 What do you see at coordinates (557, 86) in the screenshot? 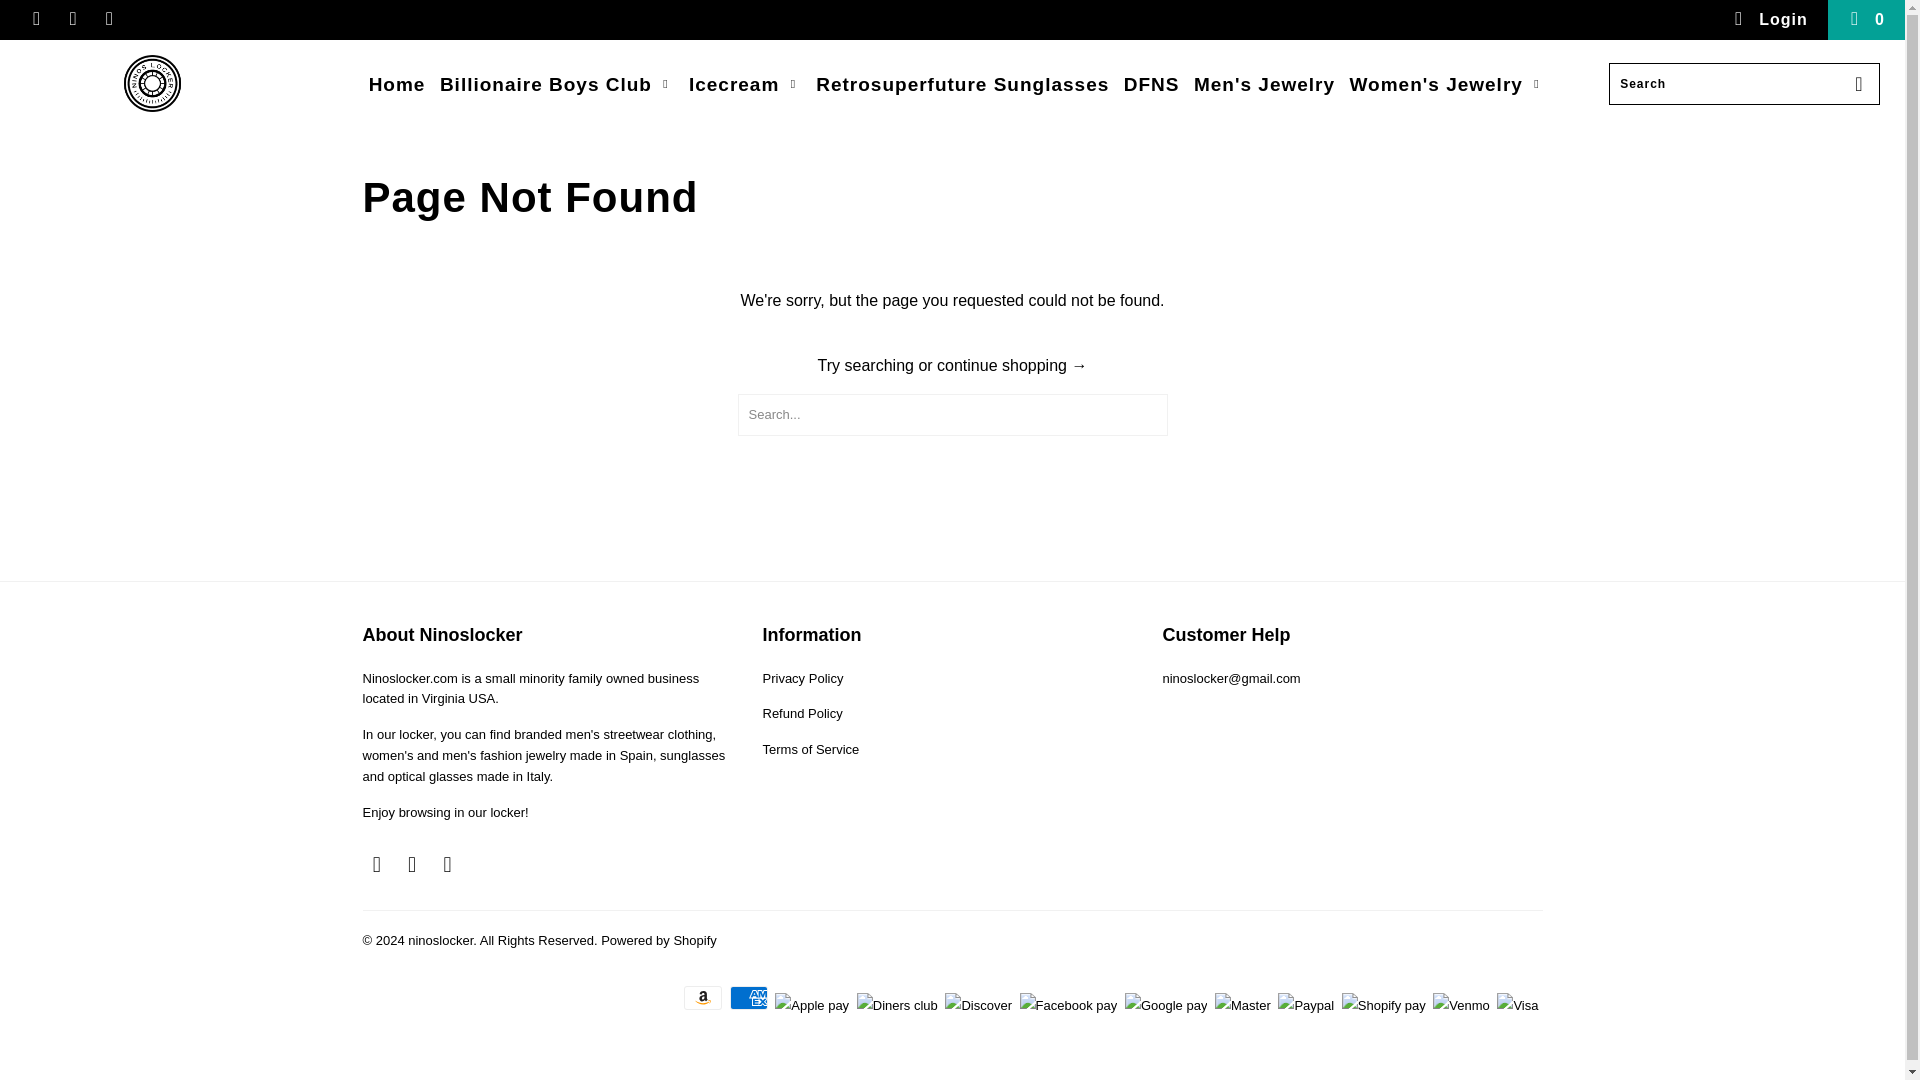
I see `Billionaire Boys Club` at bounding box center [557, 86].